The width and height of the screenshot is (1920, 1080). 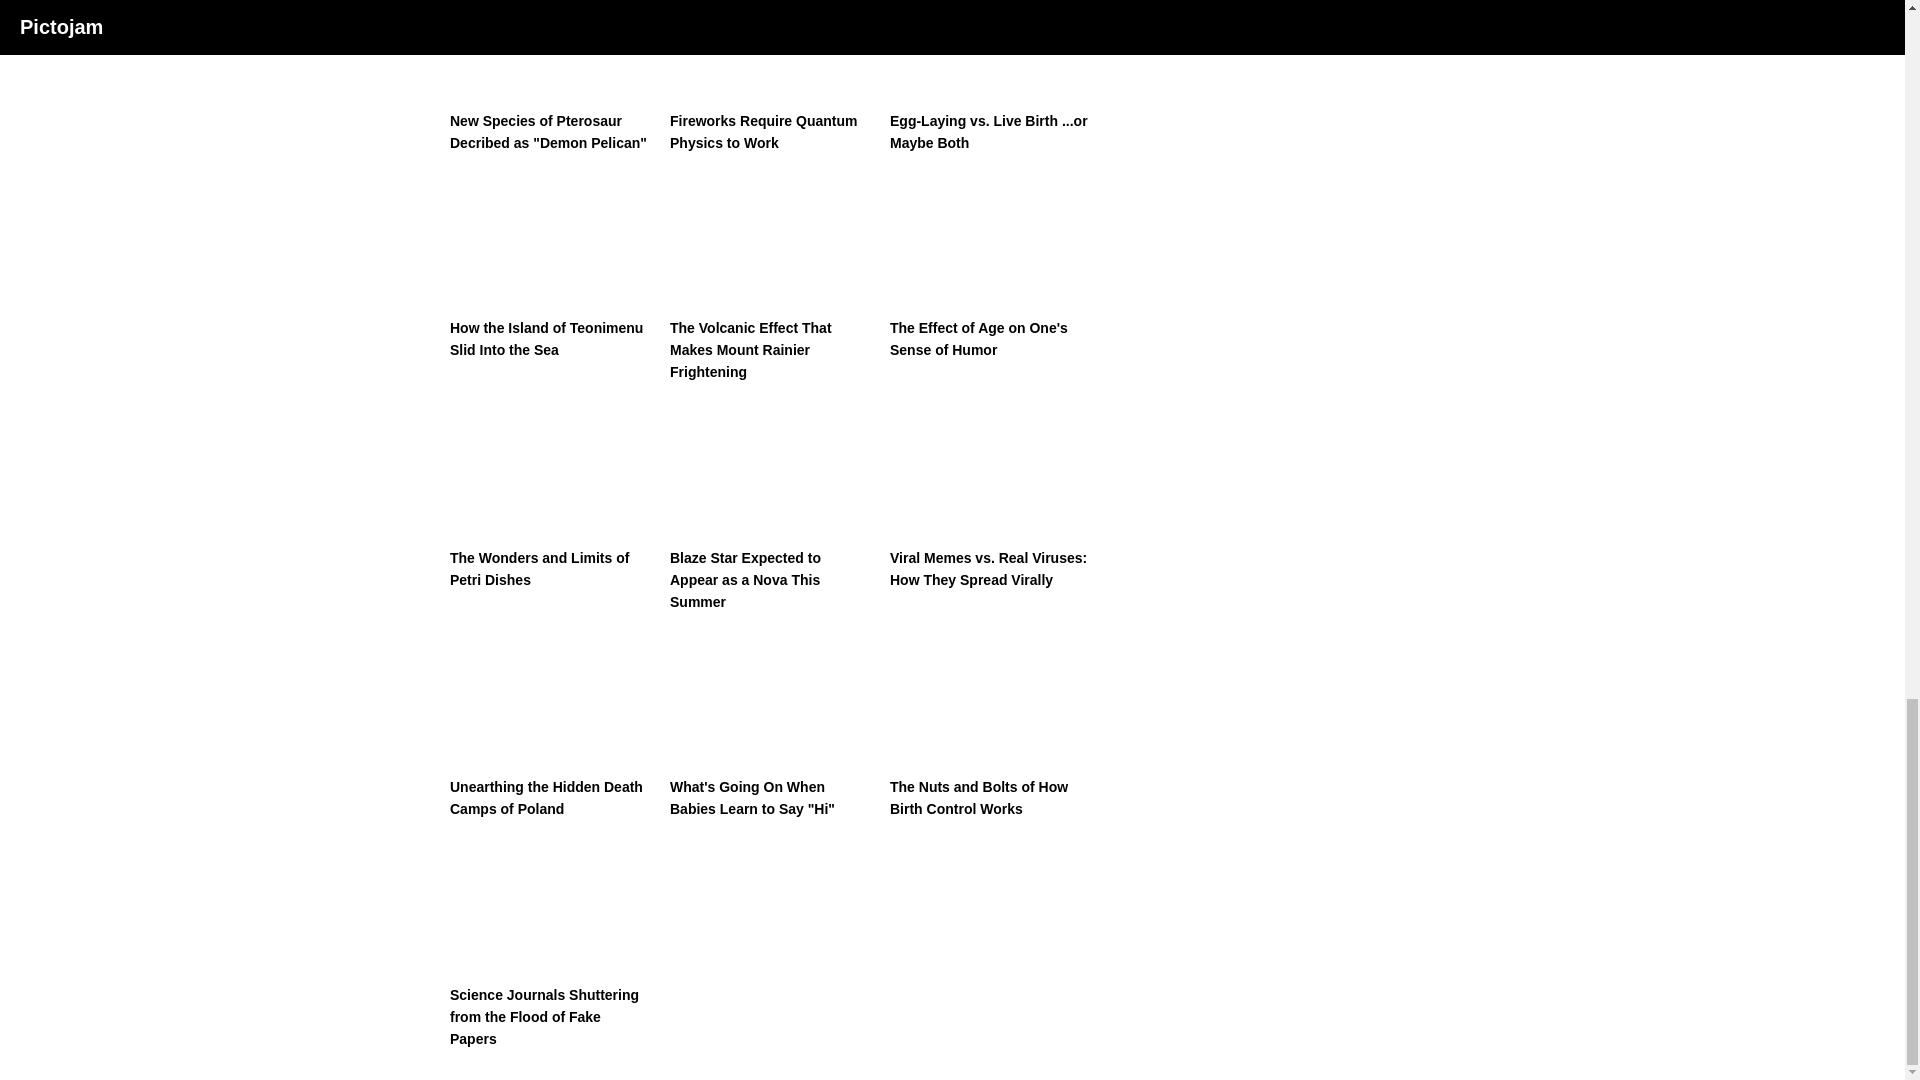 I want to click on  The Wonders and Limits of Petri Dishes, so click(x=550, y=496).